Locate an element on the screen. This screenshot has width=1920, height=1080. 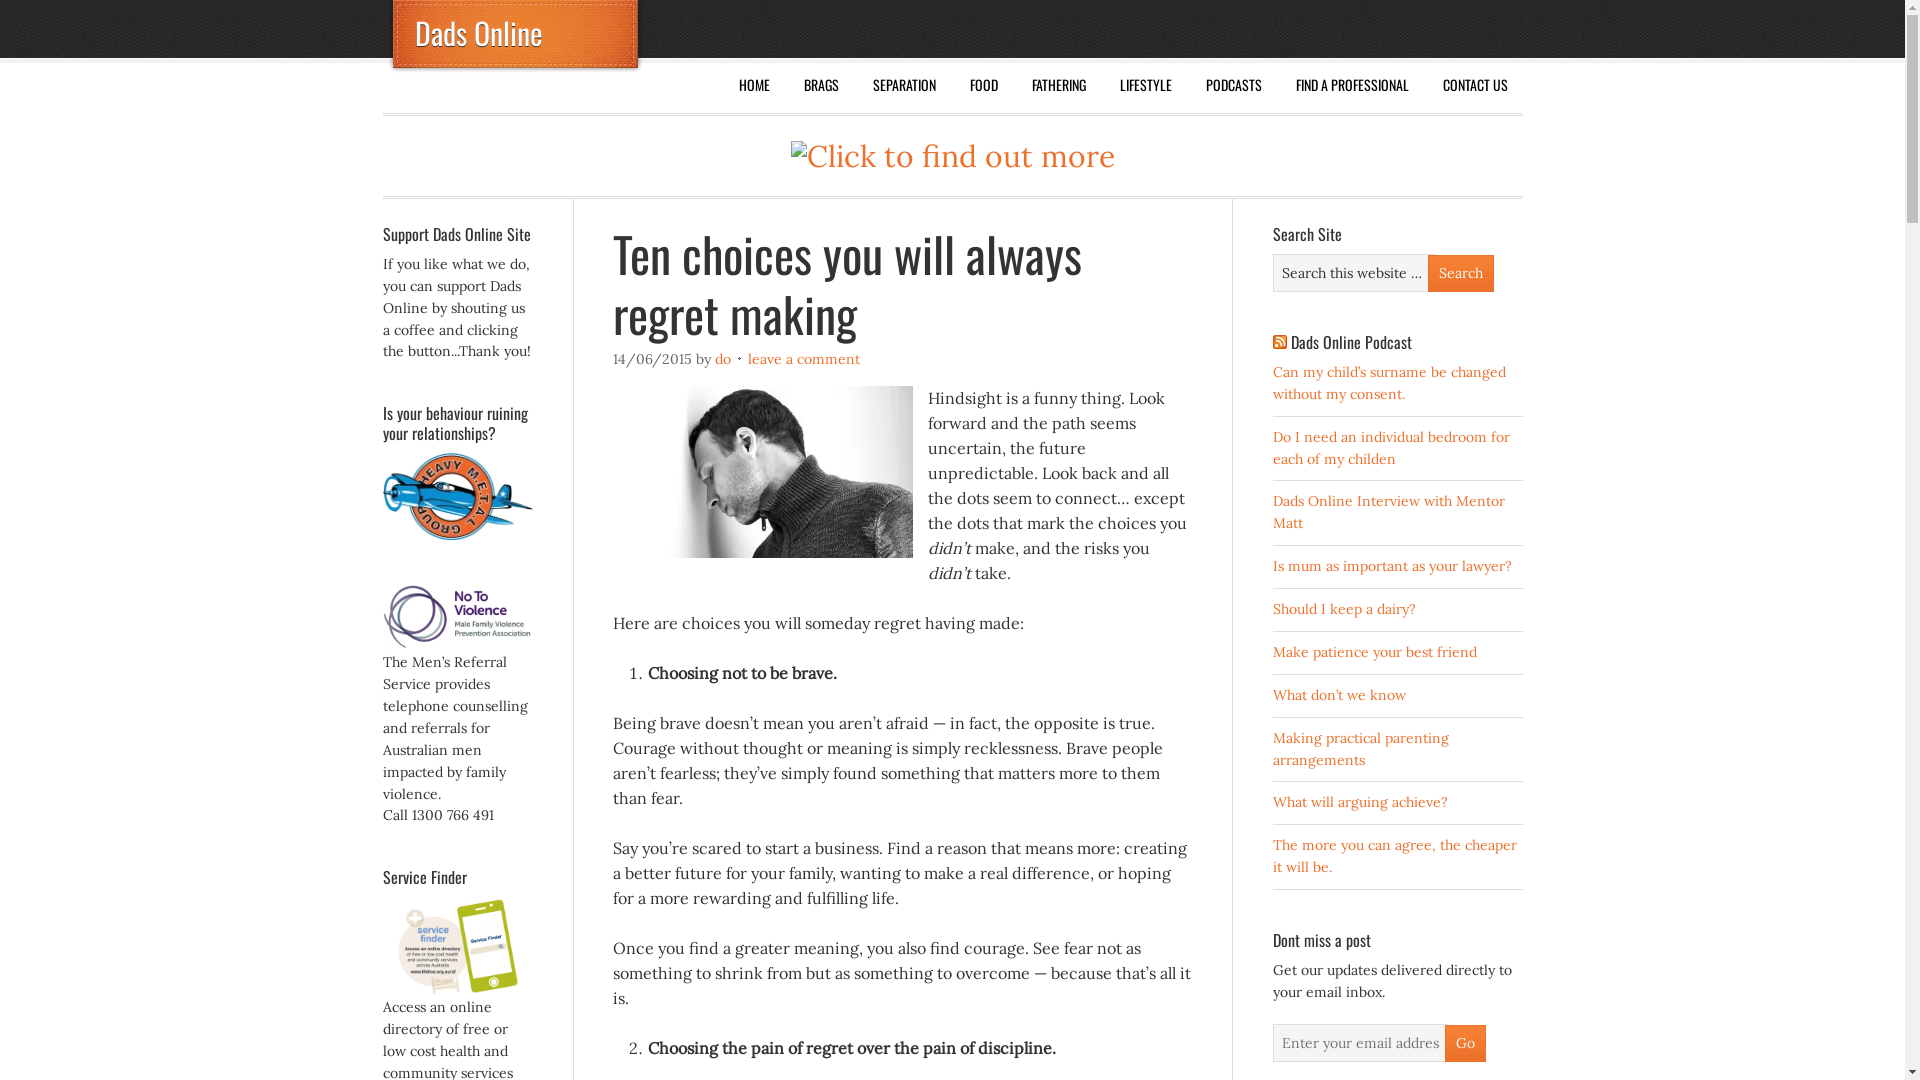
SEPARATION is located at coordinates (904, 84).